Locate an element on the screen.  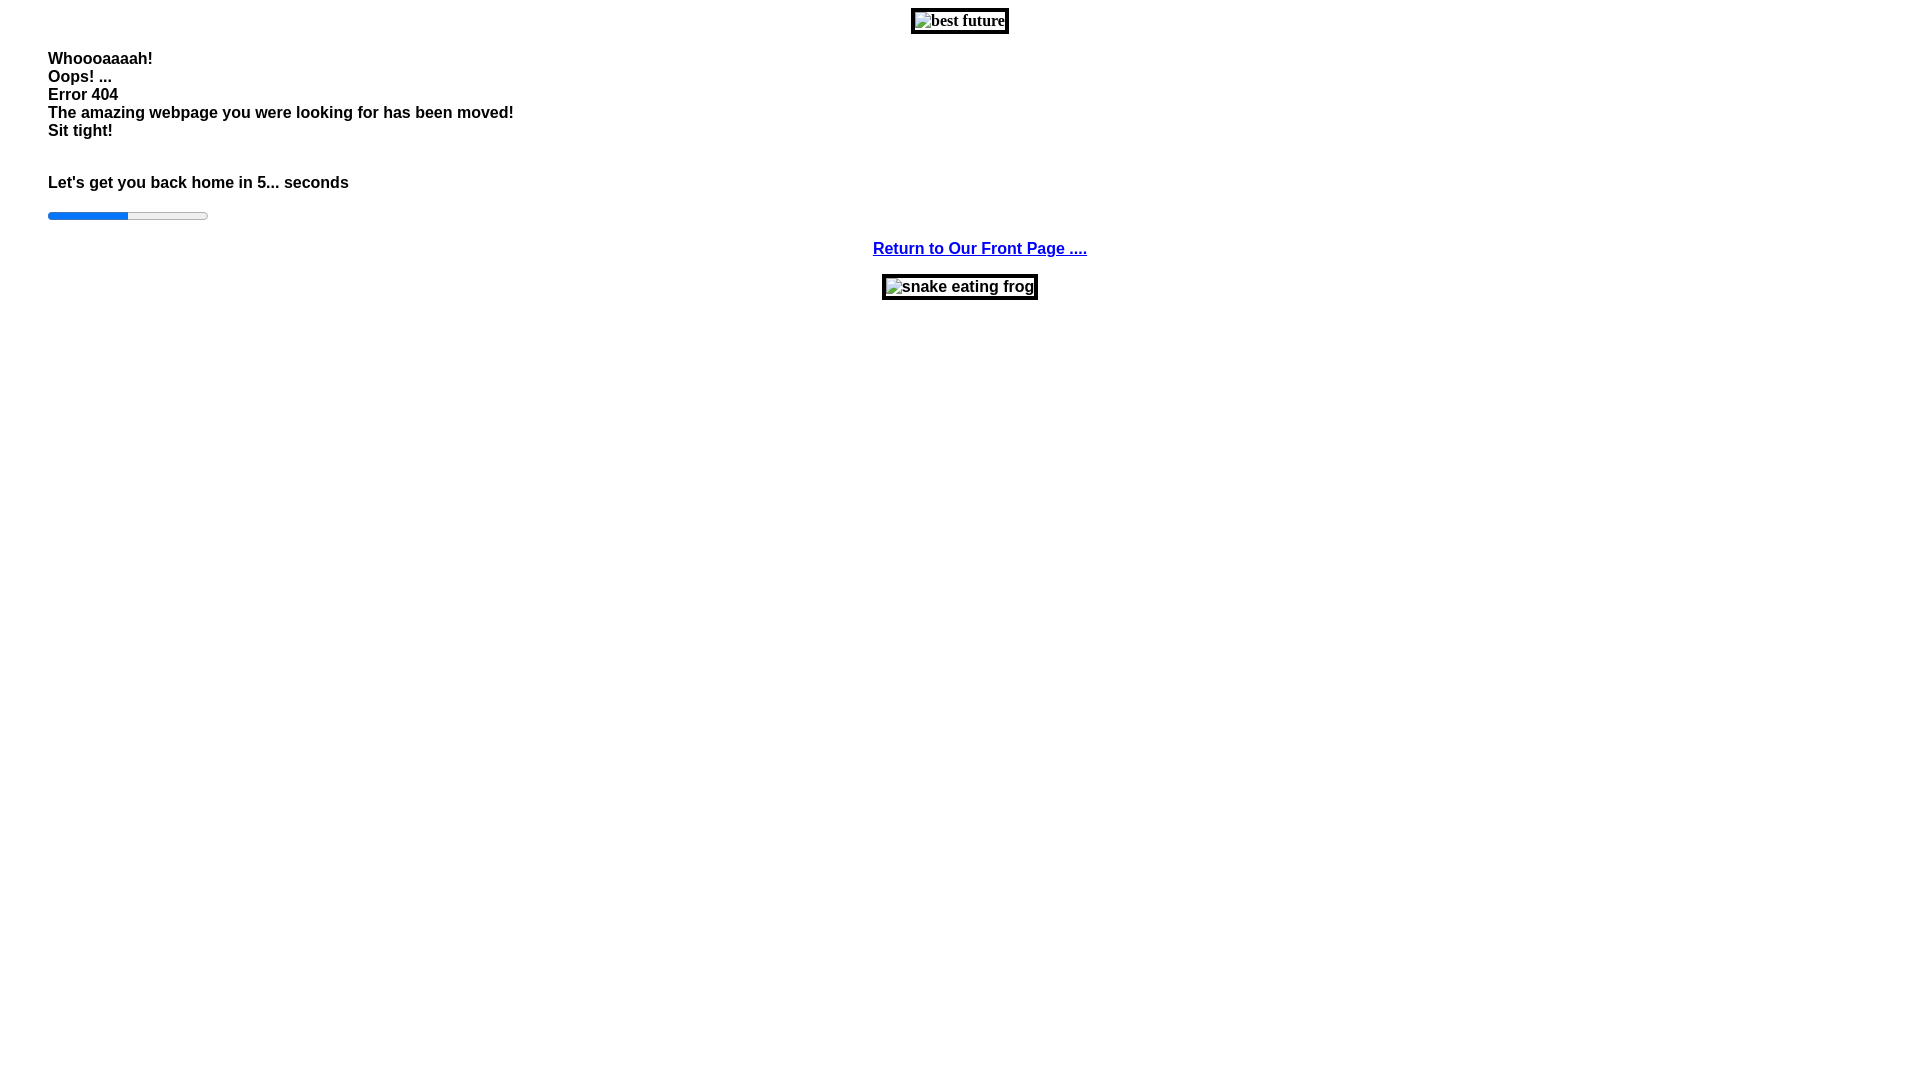
Eating snake is located at coordinates (960, 287).